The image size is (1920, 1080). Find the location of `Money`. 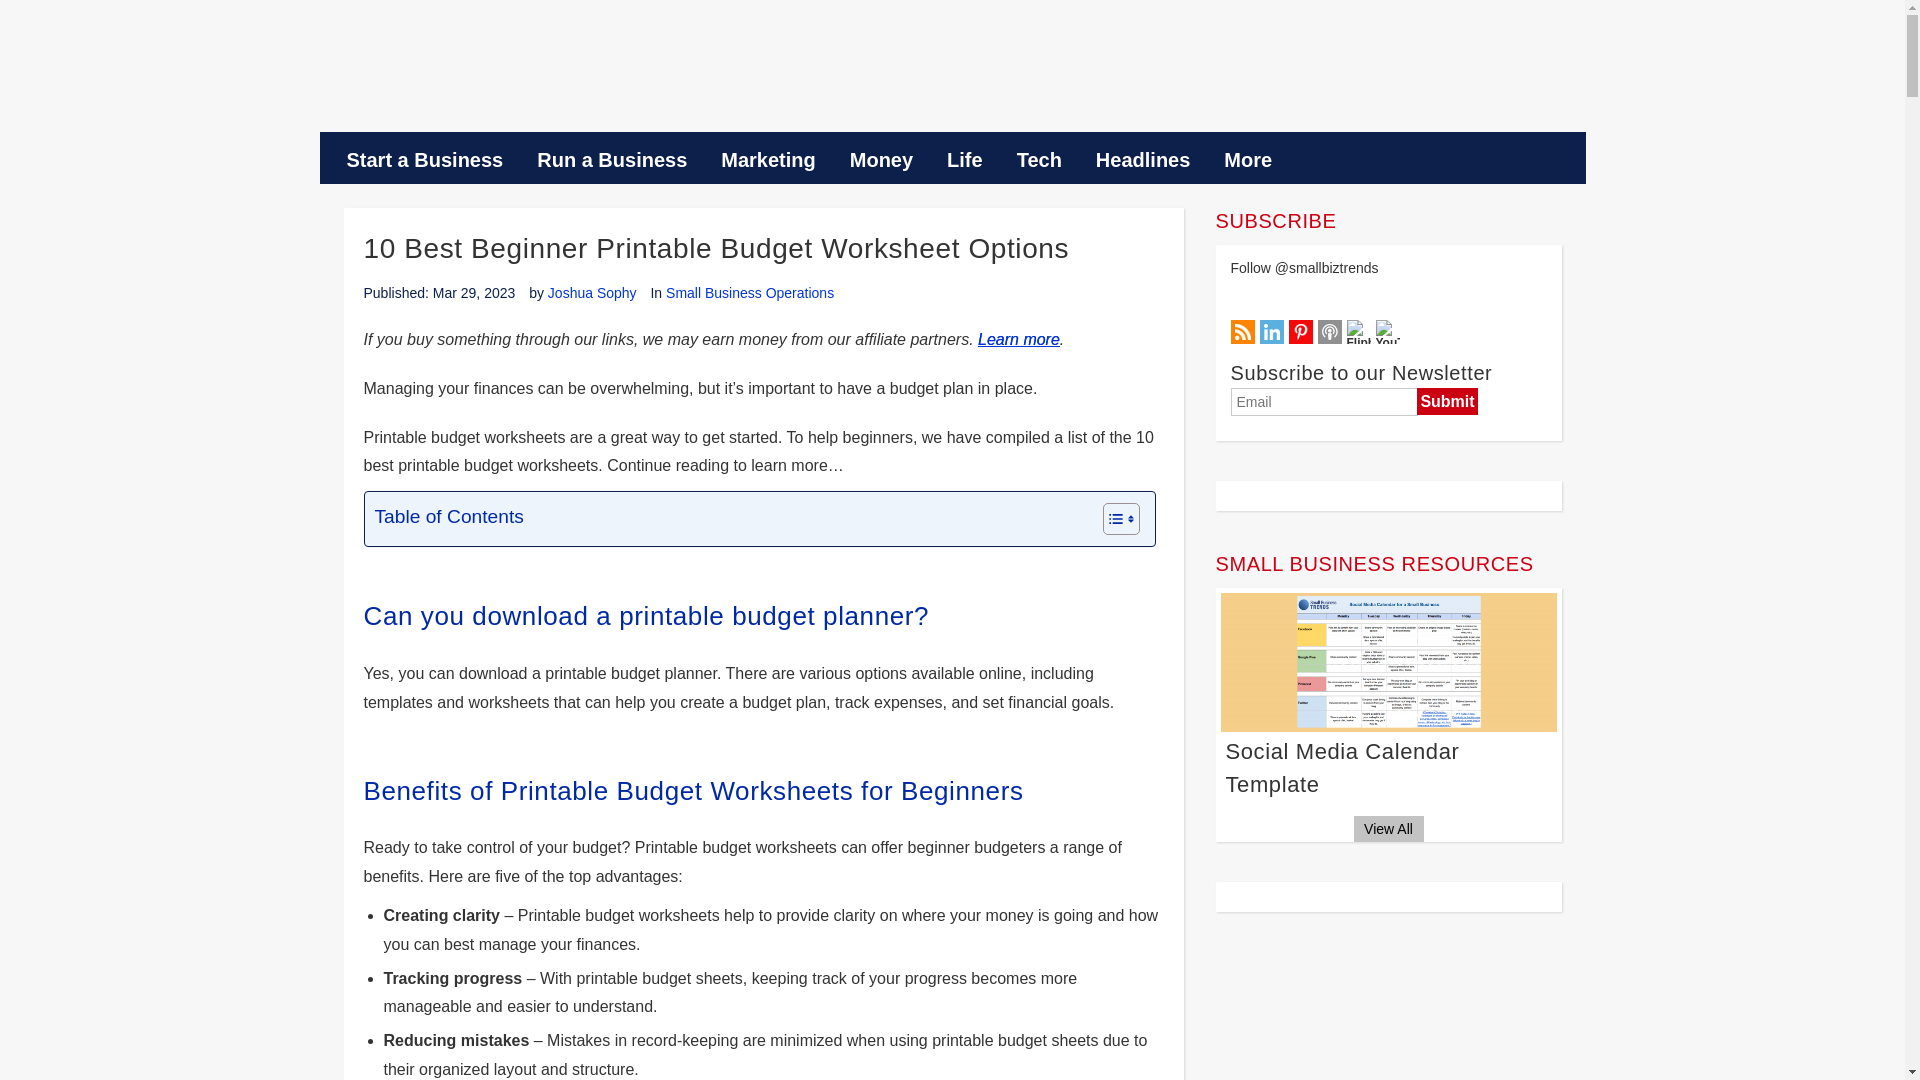

Money is located at coordinates (881, 160).